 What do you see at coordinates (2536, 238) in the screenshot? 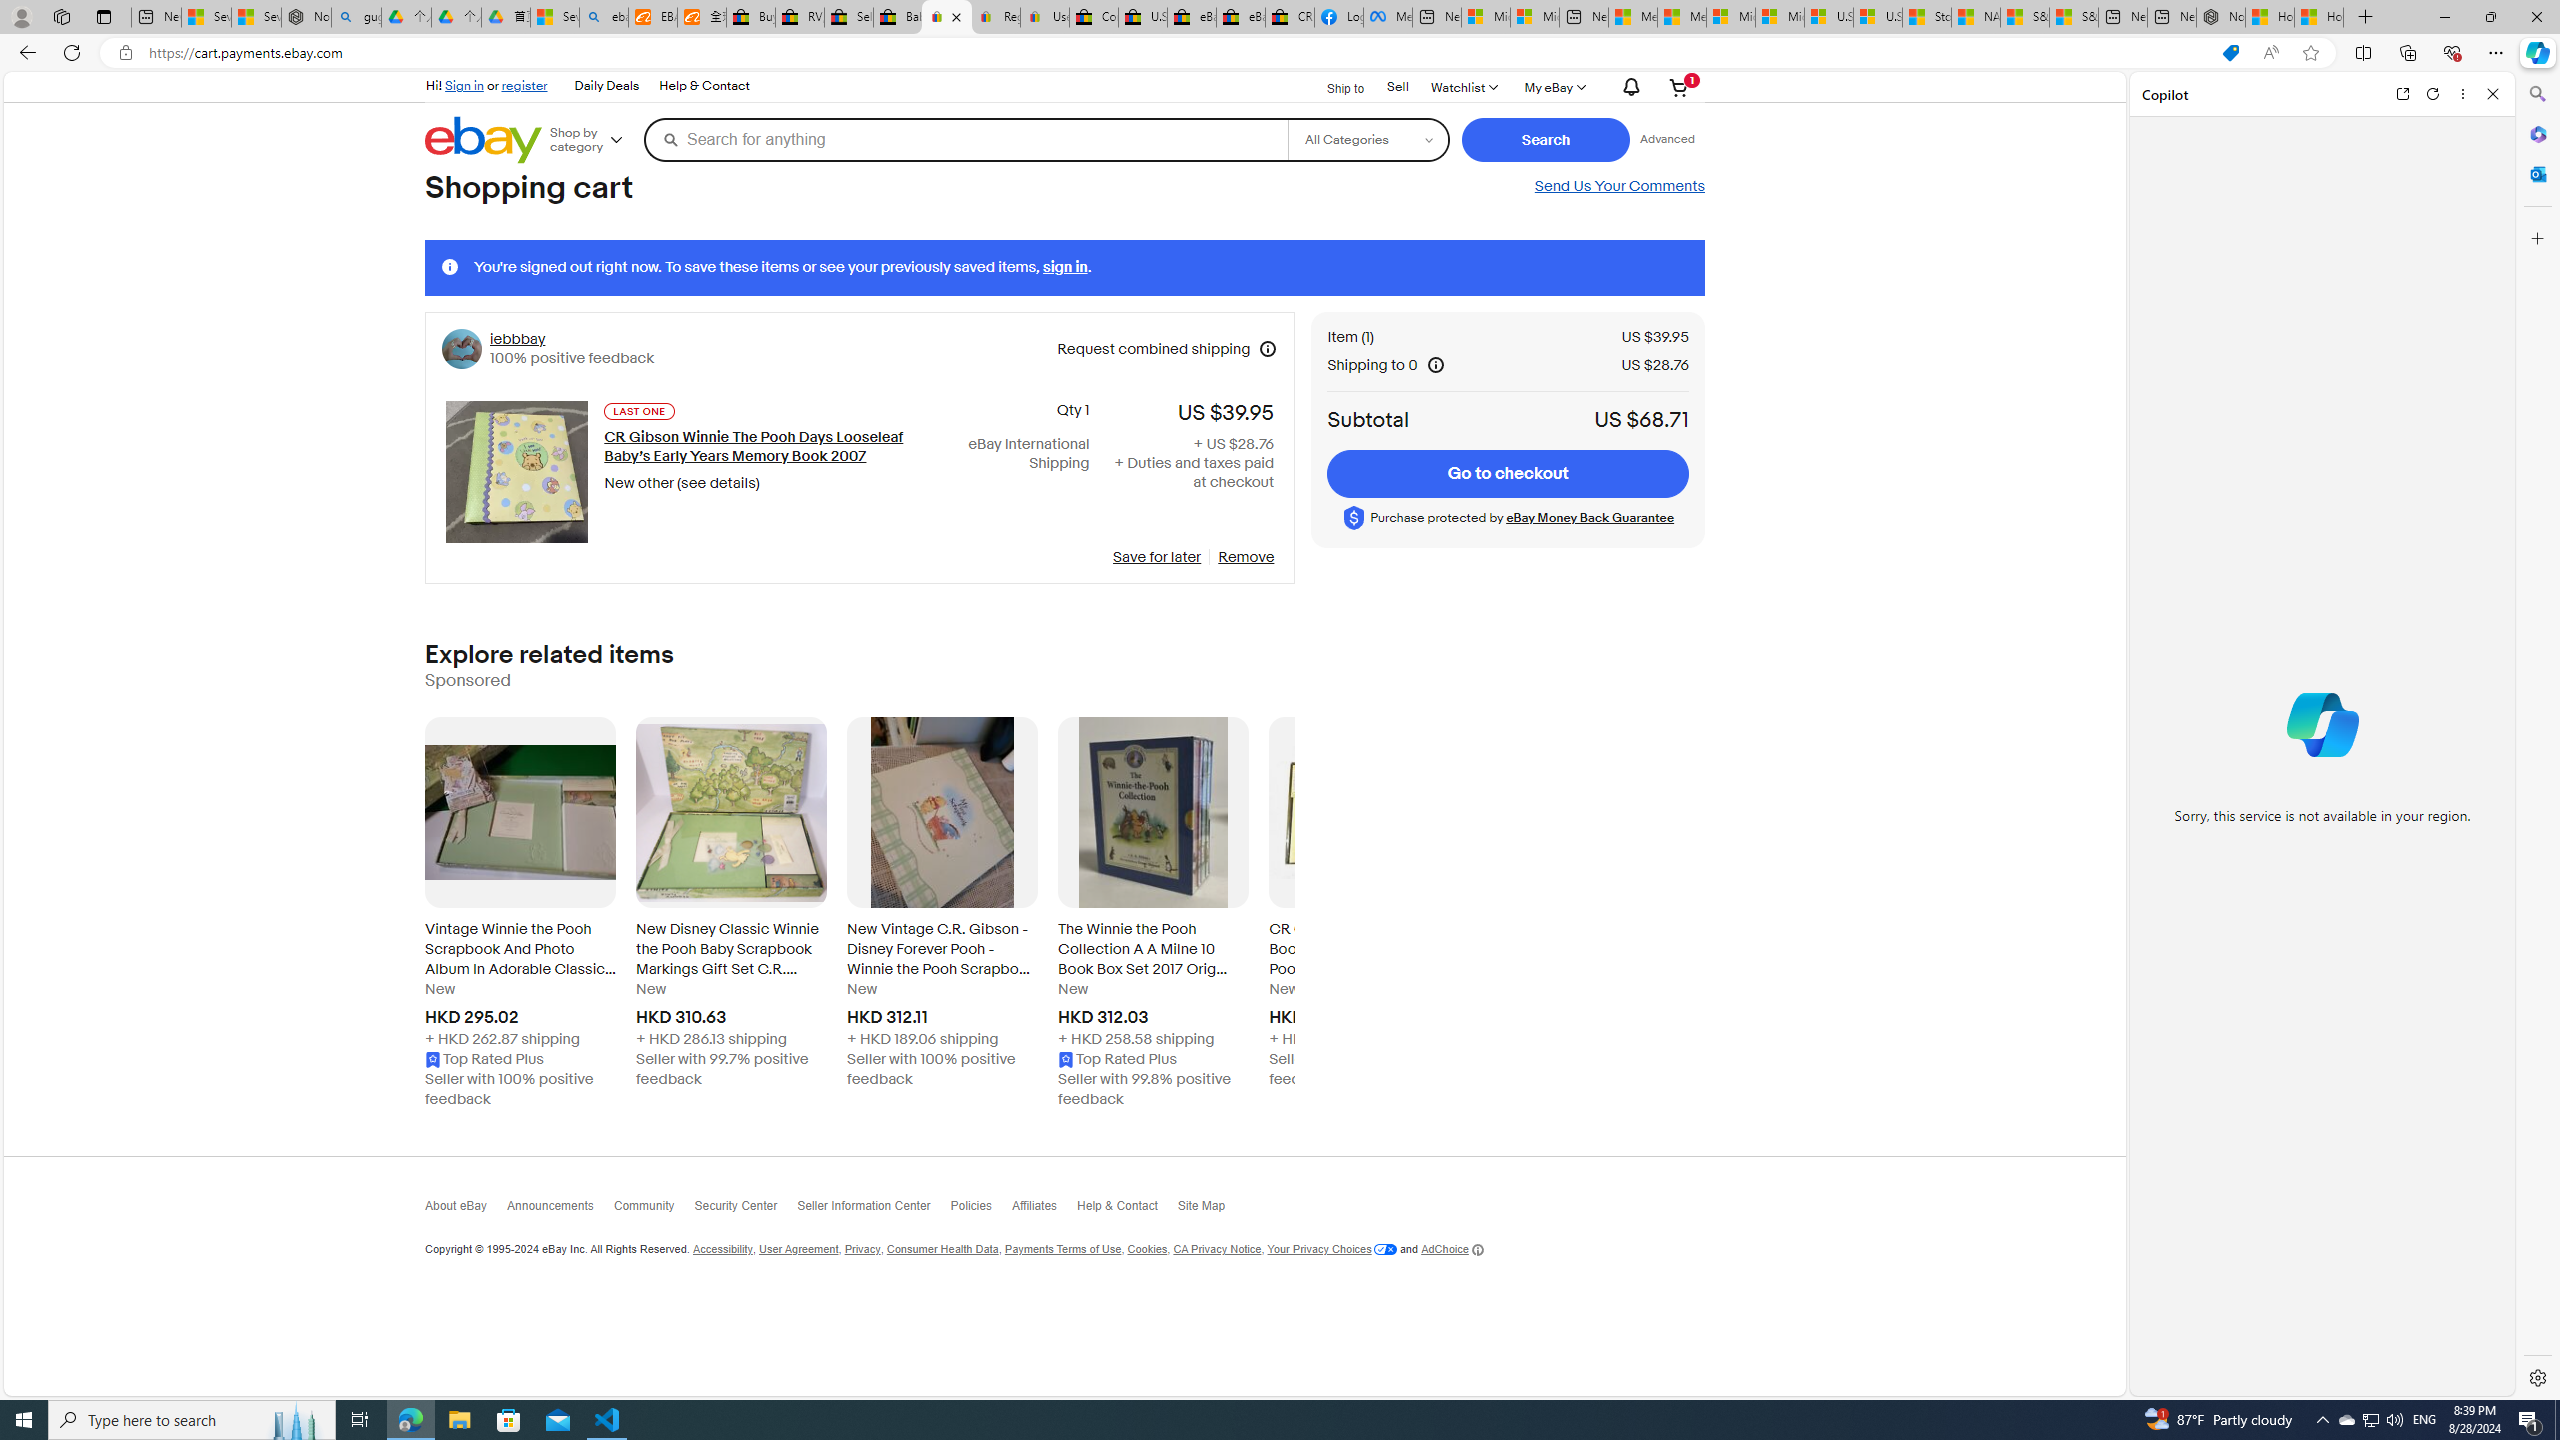
I see `Customize` at bounding box center [2536, 238].